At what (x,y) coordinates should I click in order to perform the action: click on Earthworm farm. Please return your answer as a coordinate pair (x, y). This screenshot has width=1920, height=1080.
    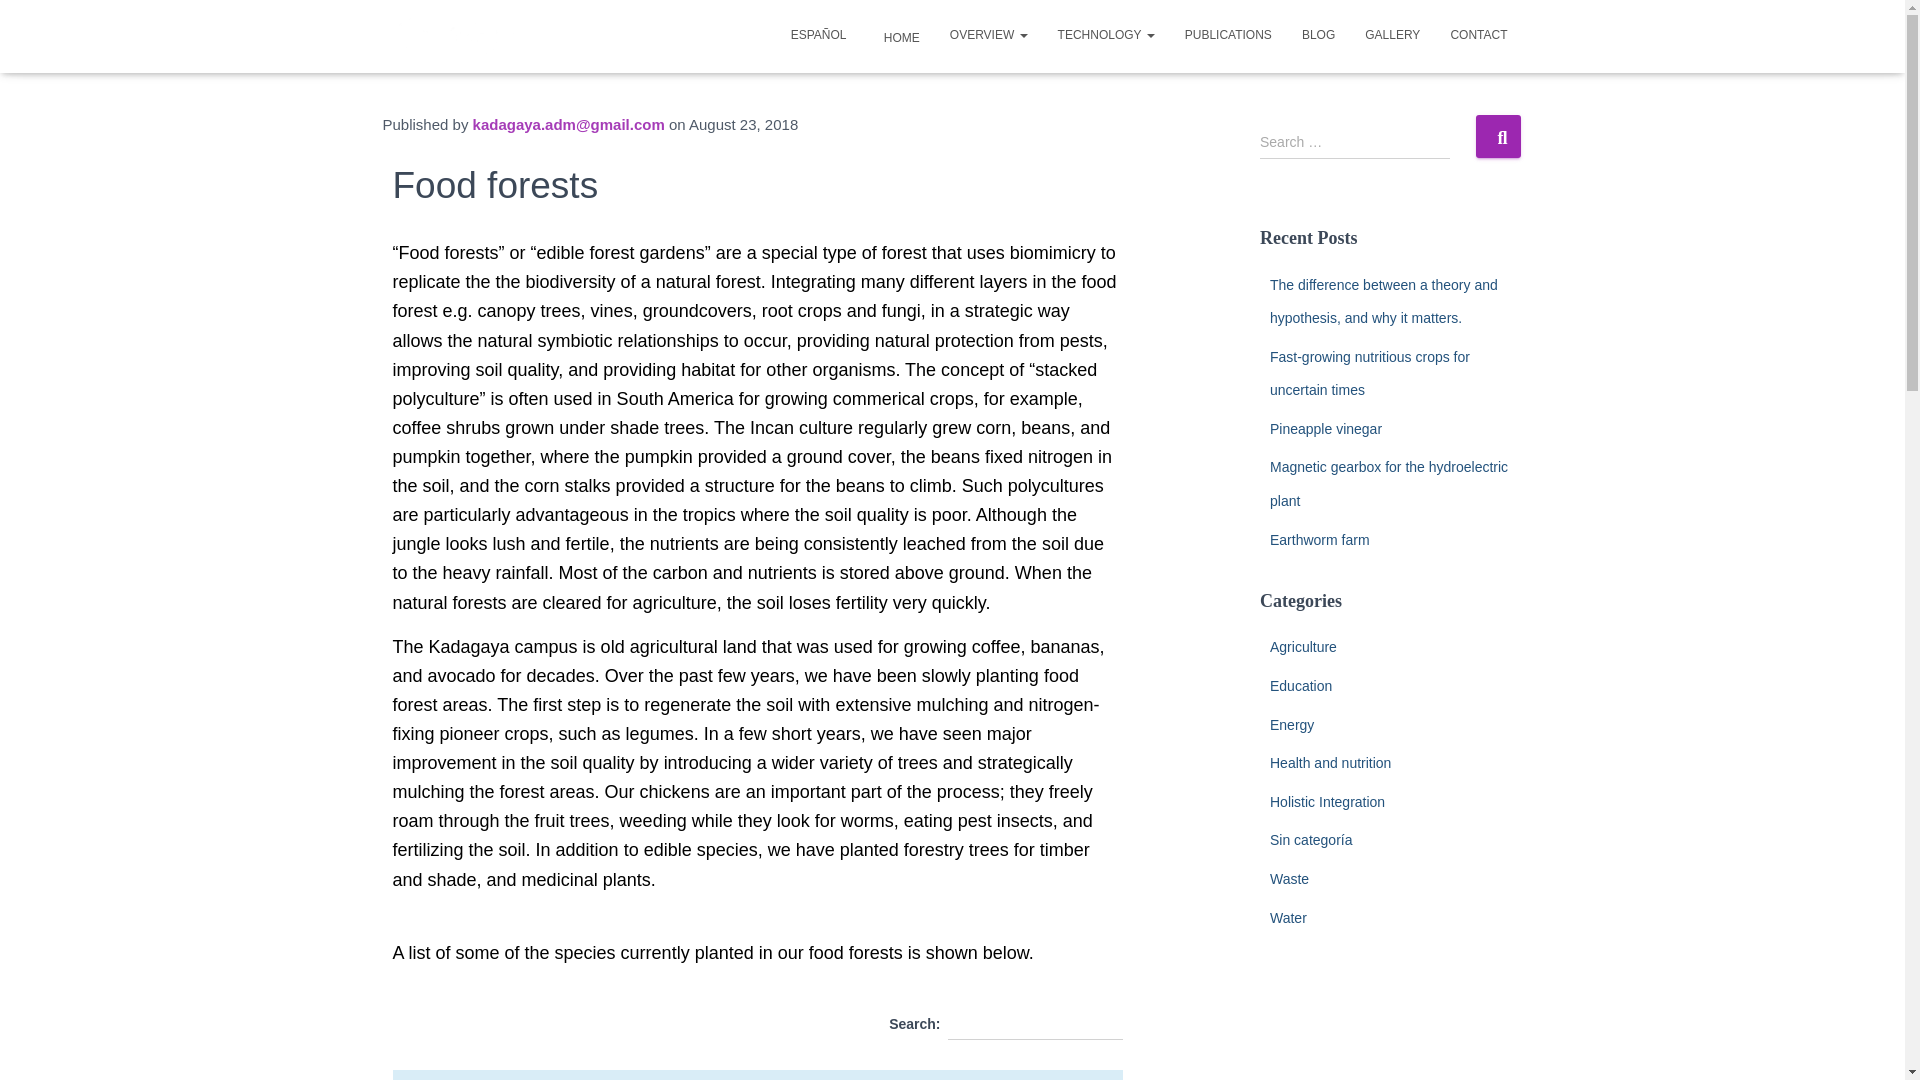
    Looking at the image, I should click on (1320, 540).